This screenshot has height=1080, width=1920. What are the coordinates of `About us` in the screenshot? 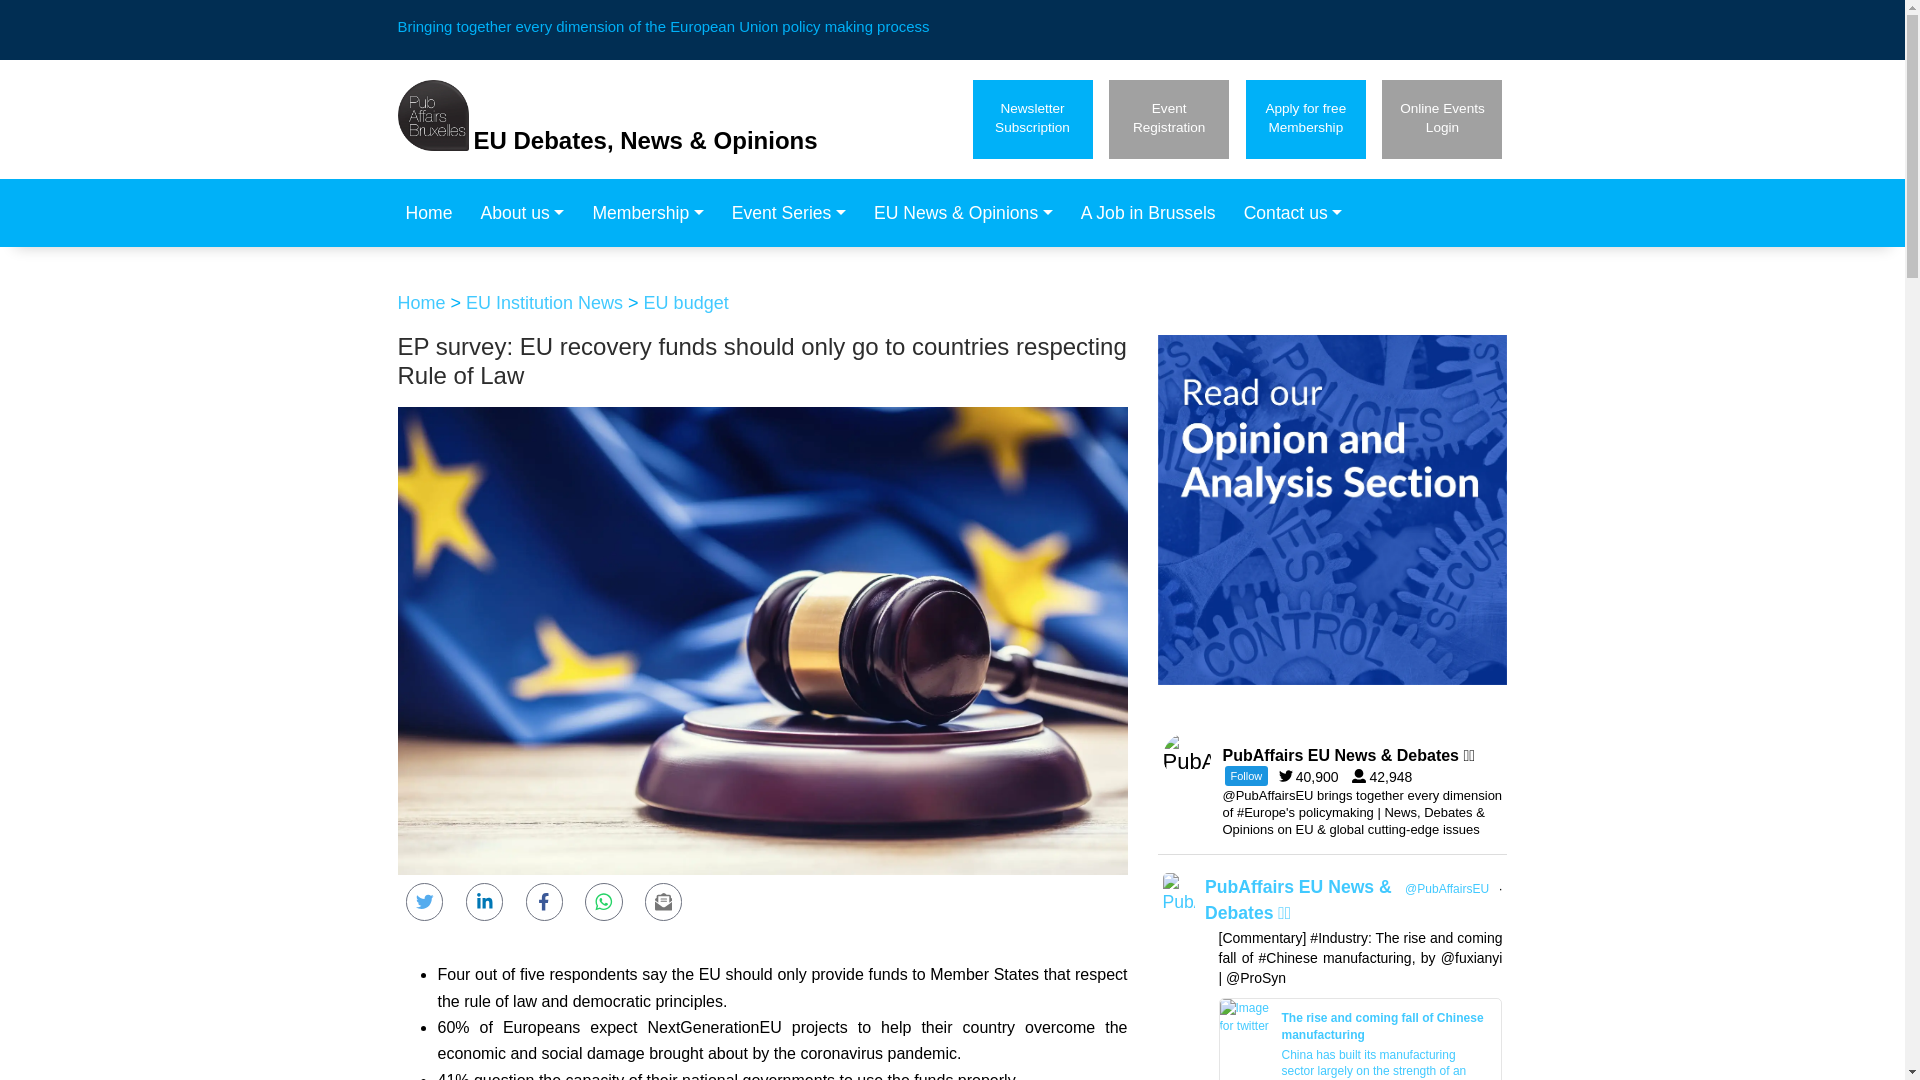 It's located at (1032, 118).